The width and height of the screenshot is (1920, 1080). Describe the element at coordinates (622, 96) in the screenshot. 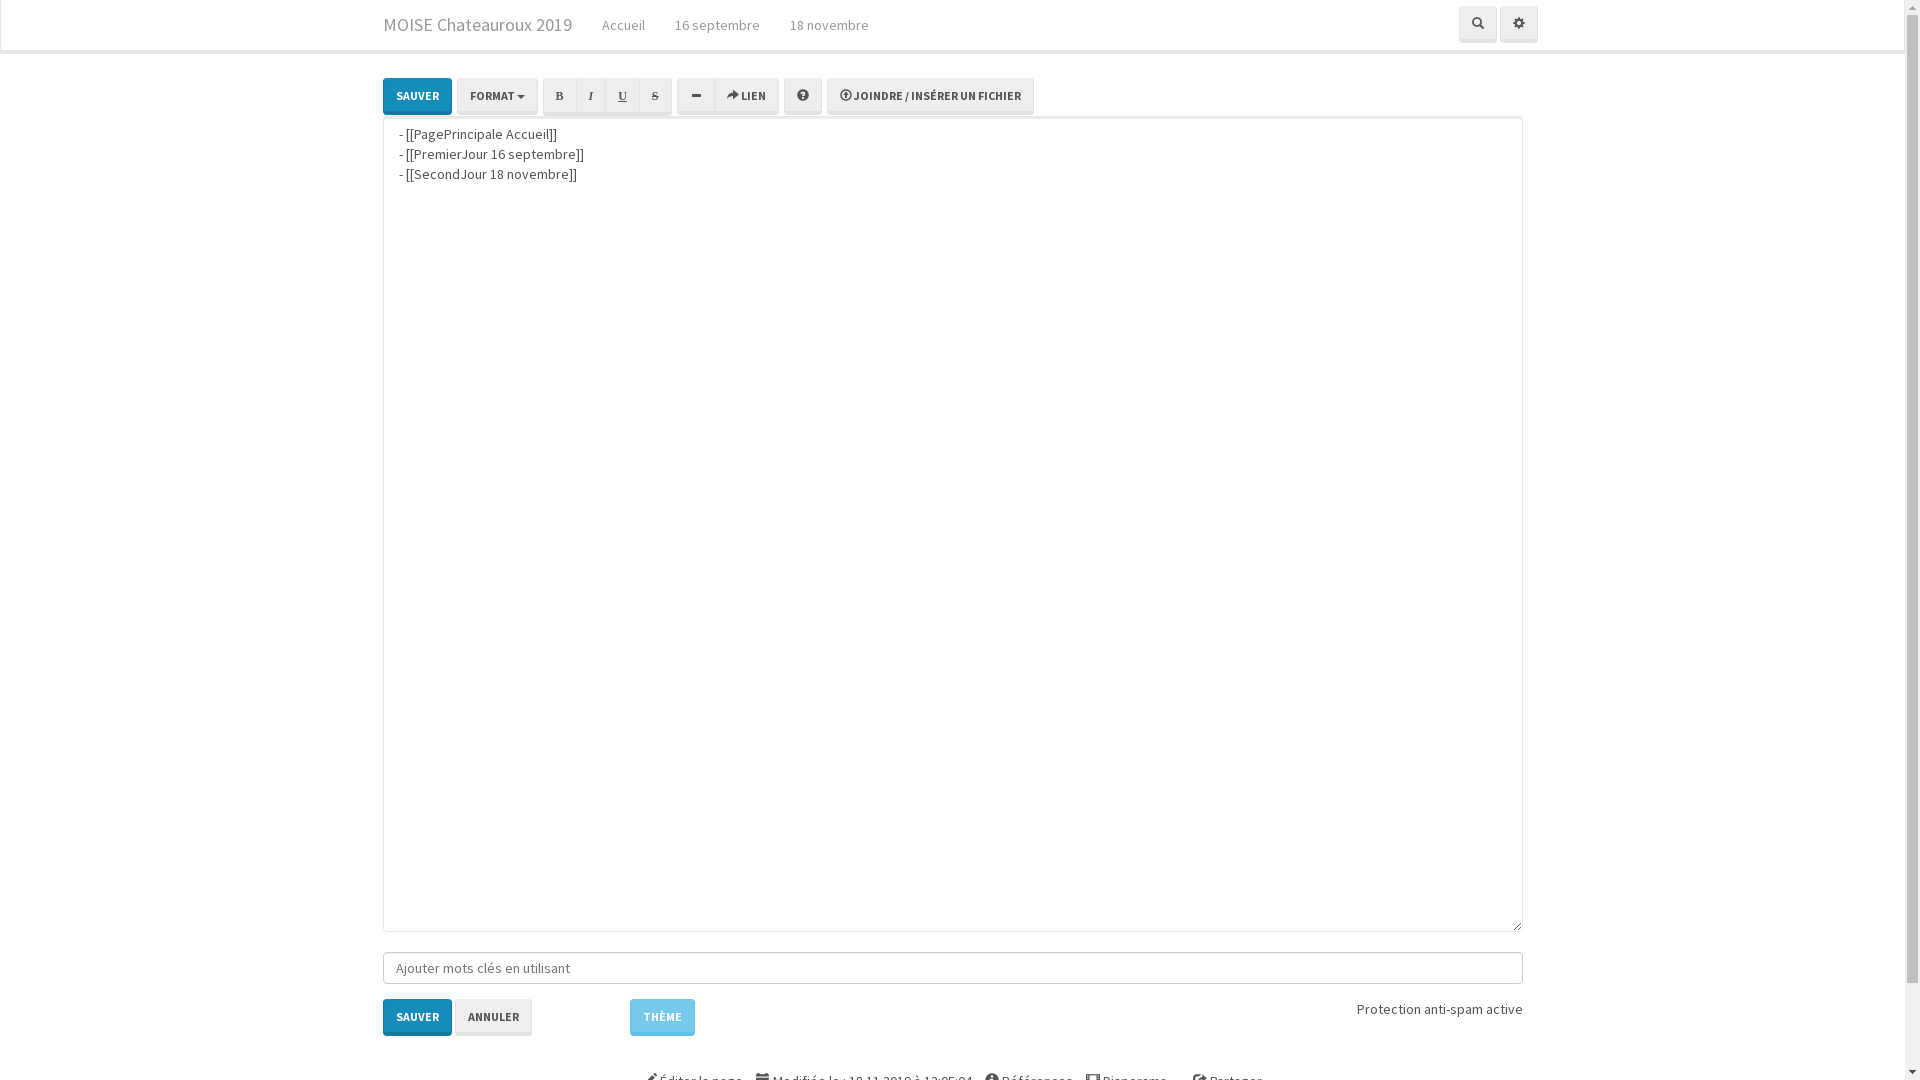

I see `U` at that location.